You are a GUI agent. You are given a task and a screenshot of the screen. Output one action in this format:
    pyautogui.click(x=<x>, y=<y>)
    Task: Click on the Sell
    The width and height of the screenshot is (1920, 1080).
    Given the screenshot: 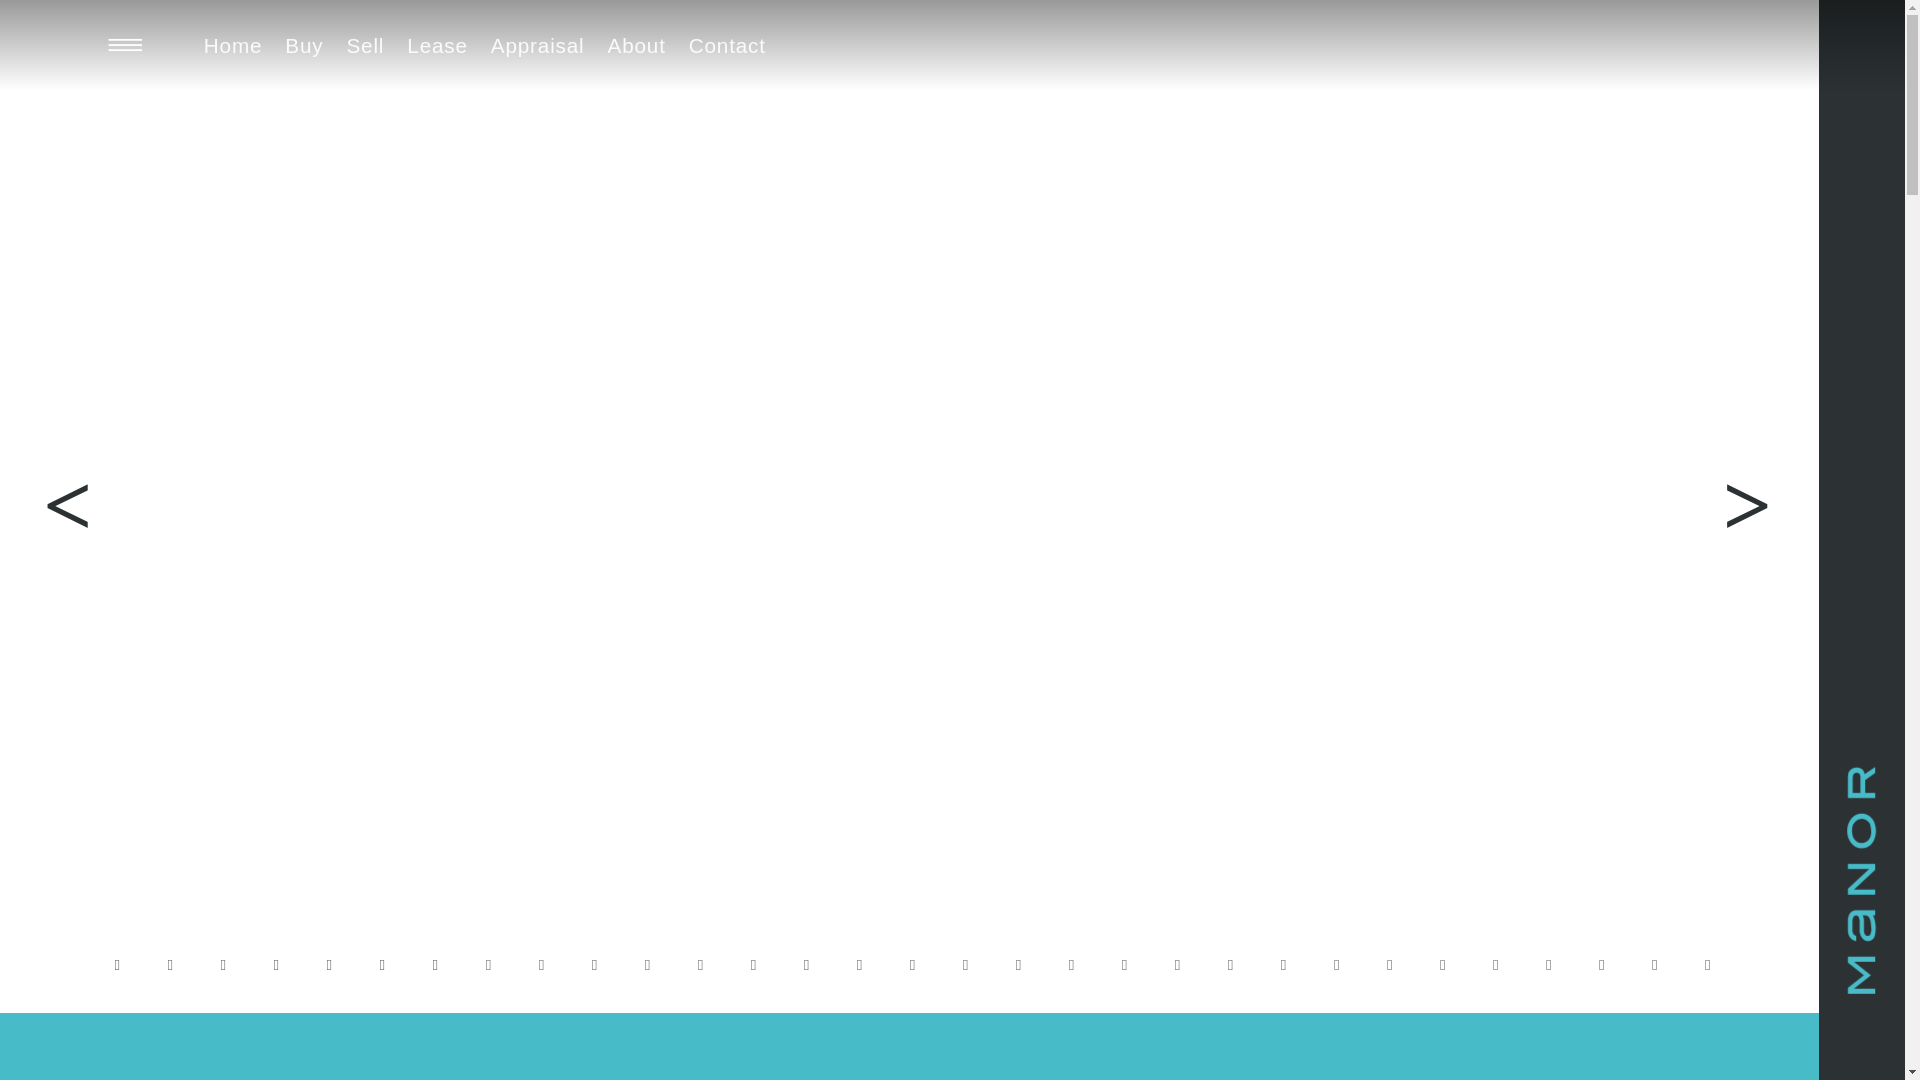 What is the action you would take?
    pyautogui.click(x=365, y=45)
    